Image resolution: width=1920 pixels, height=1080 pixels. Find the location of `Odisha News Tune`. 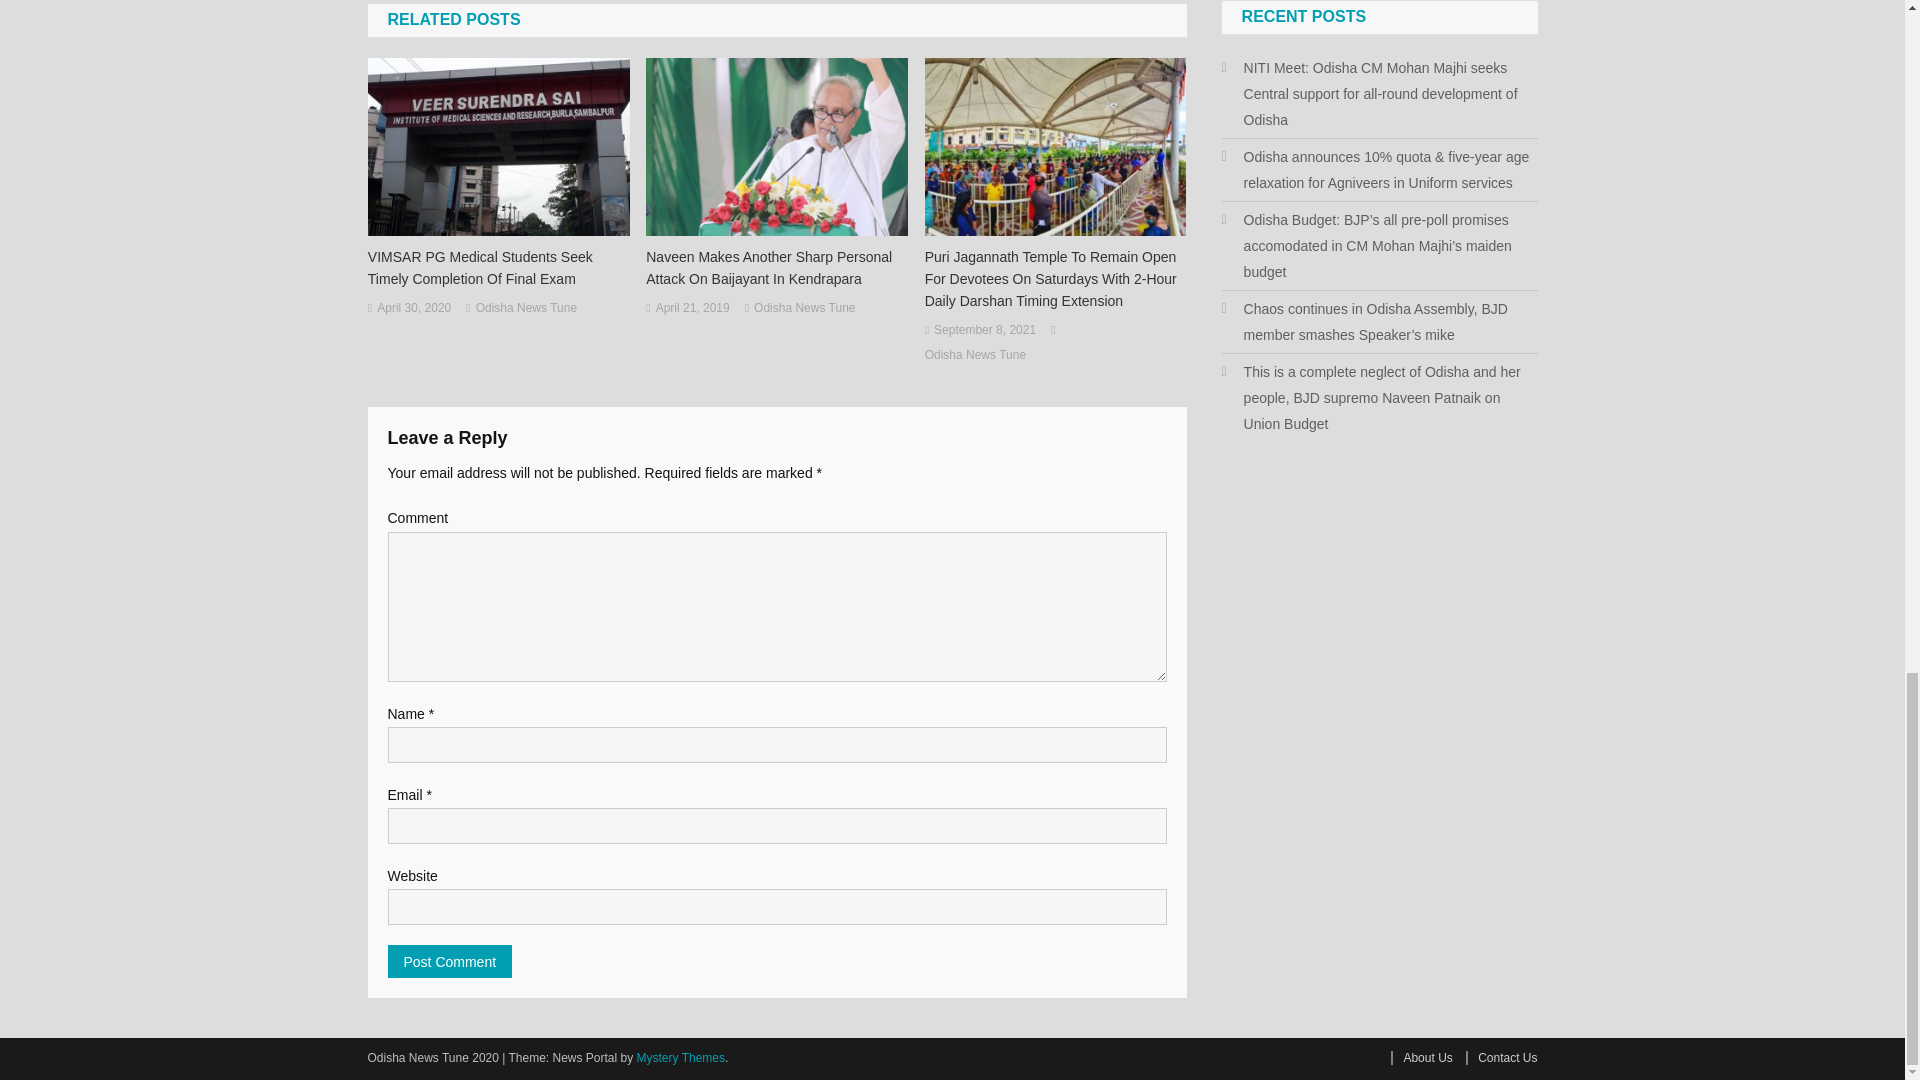

Odisha News Tune is located at coordinates (804, 308).